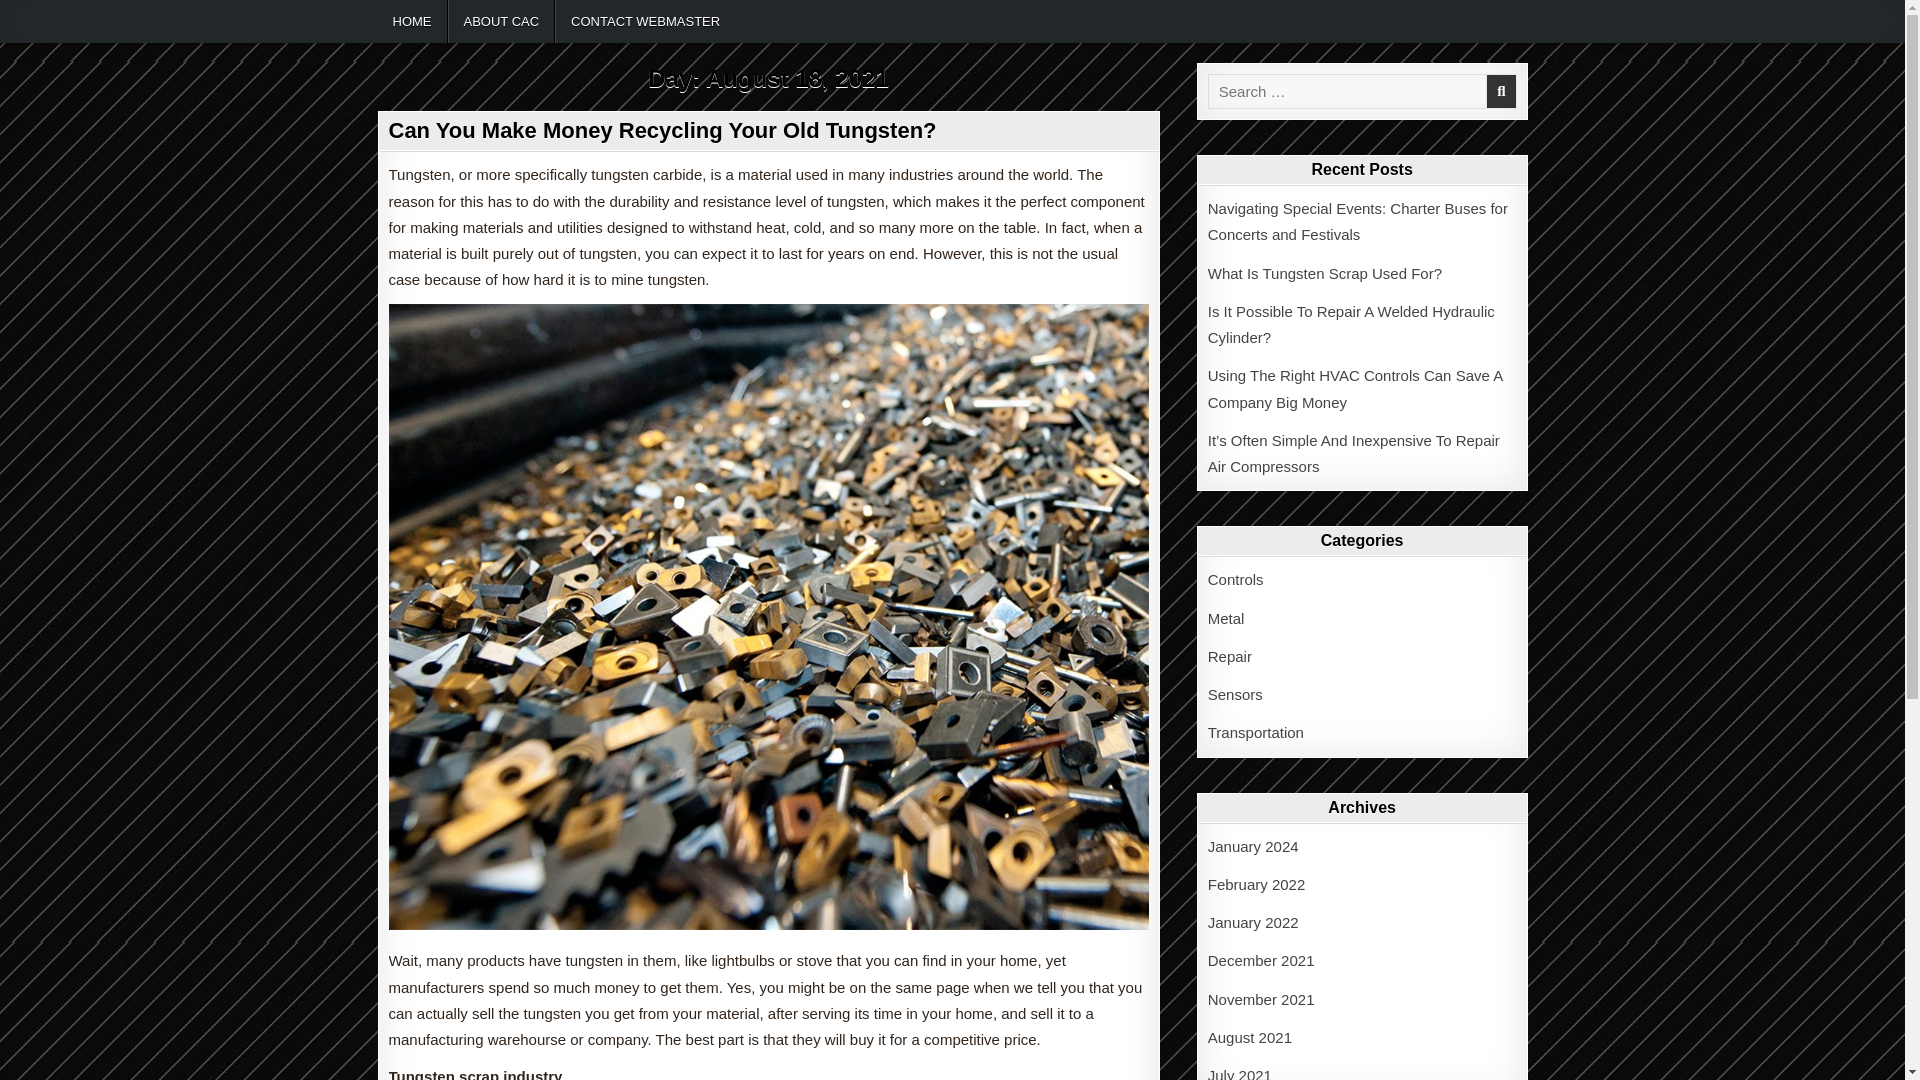  Describe the element at coordinates (1355, 388) in the screenshot. I see `Using The Right HVAC Controls Can Save A Company Big Money` at that location.